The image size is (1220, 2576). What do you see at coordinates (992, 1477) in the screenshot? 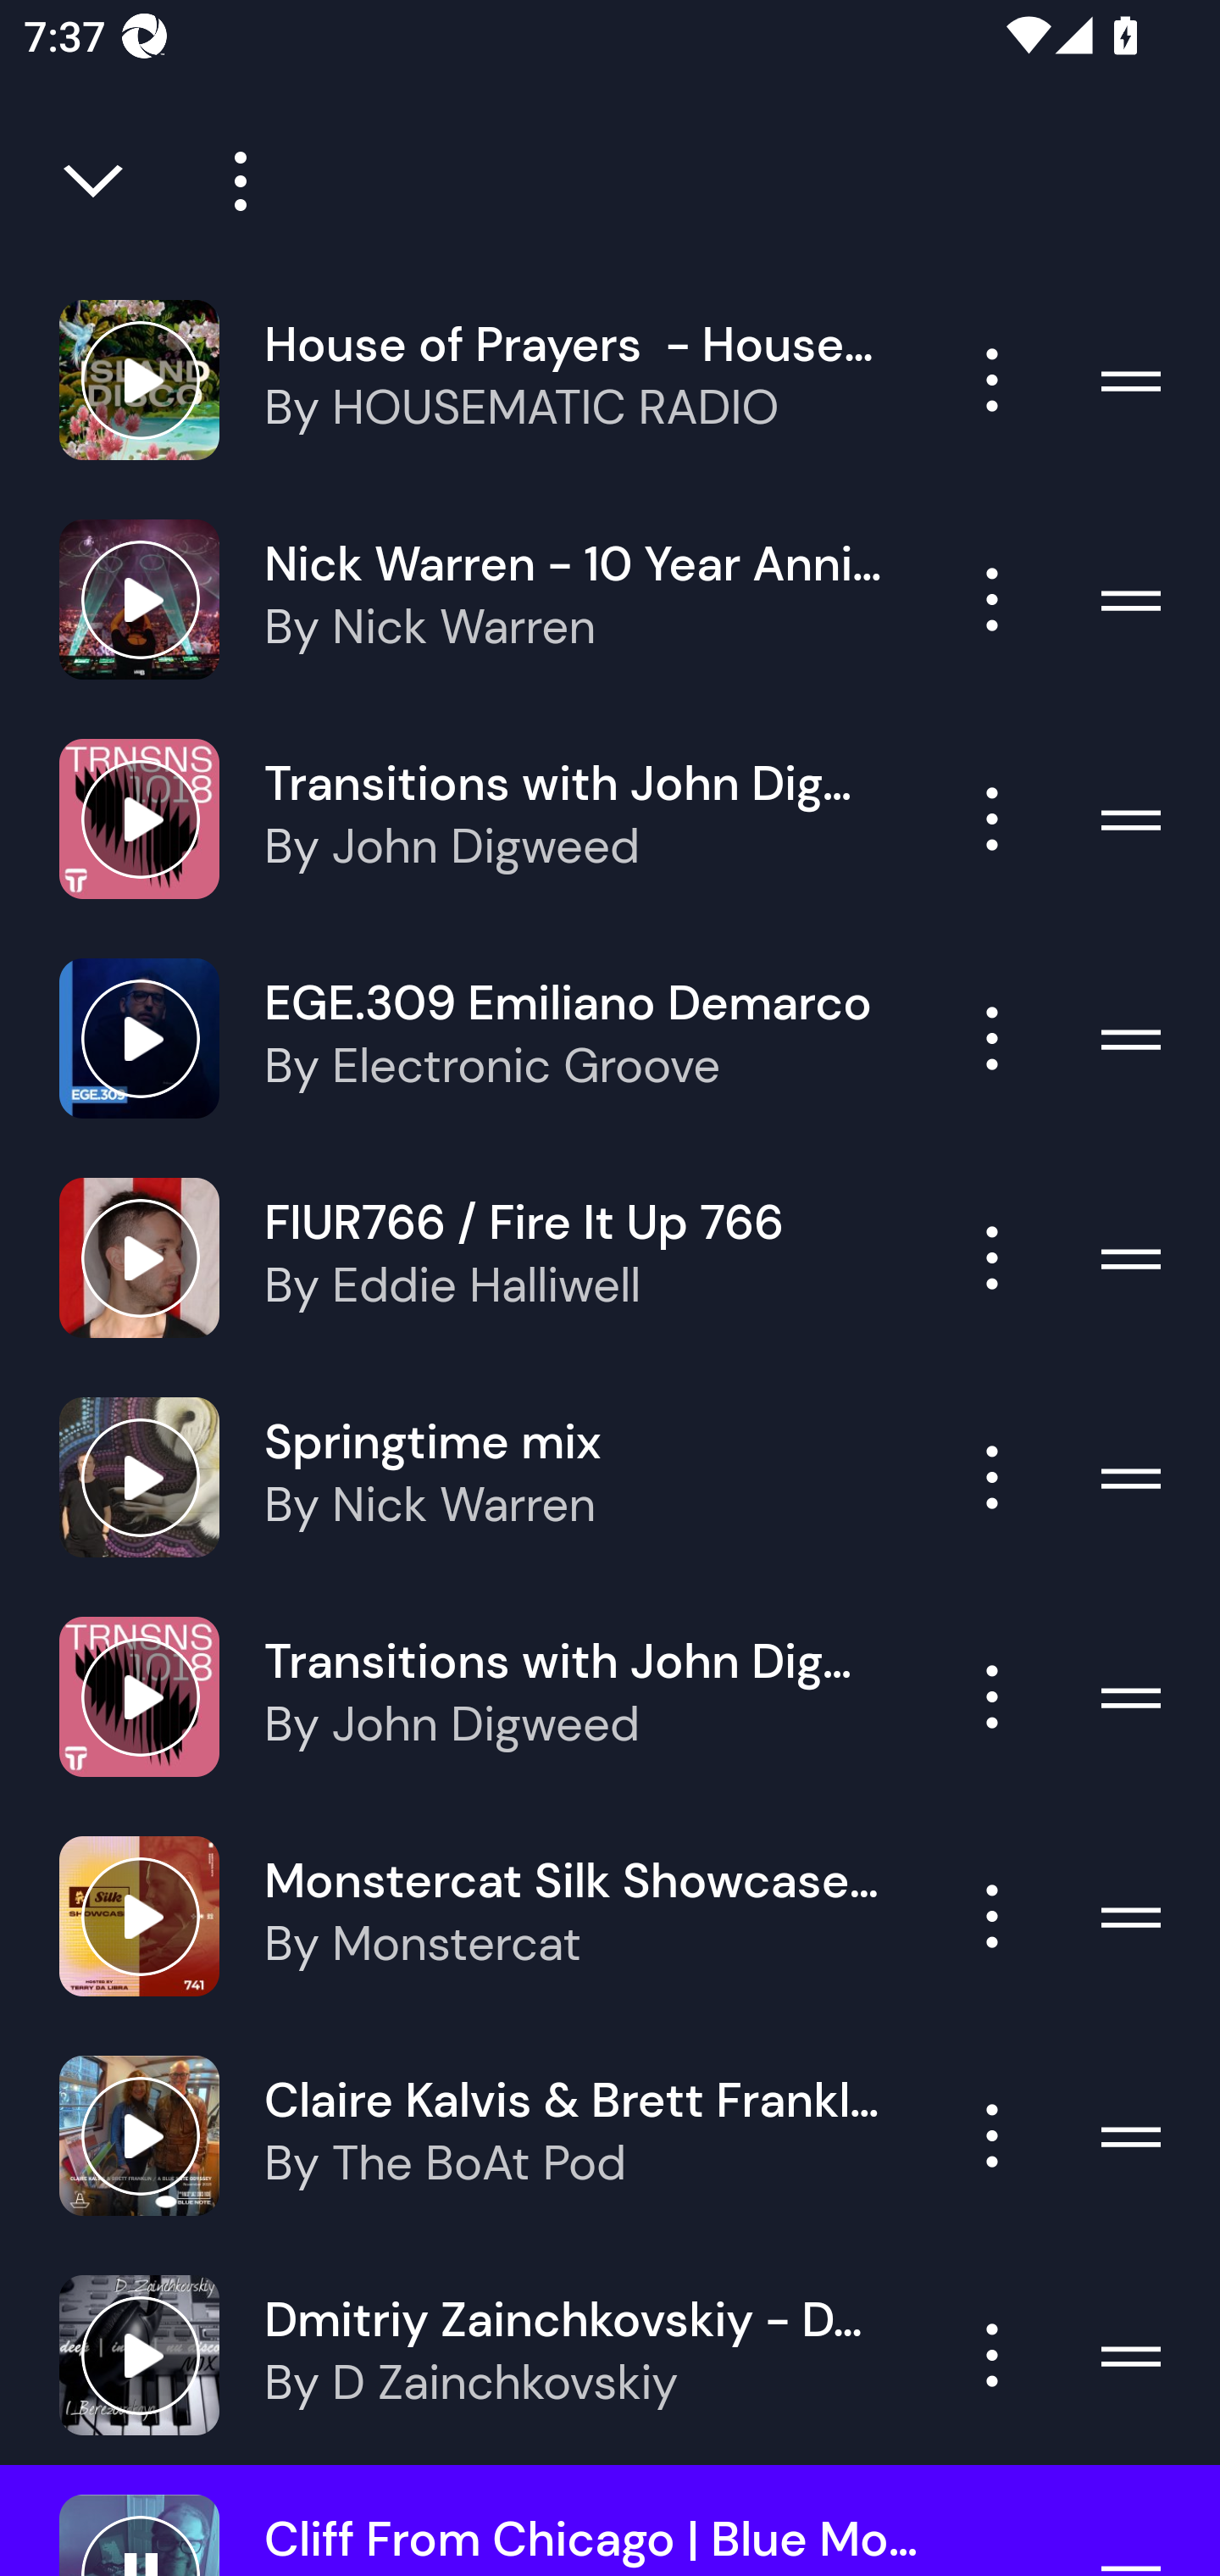
I see `Show options button` at bounding box center [992, 1477].